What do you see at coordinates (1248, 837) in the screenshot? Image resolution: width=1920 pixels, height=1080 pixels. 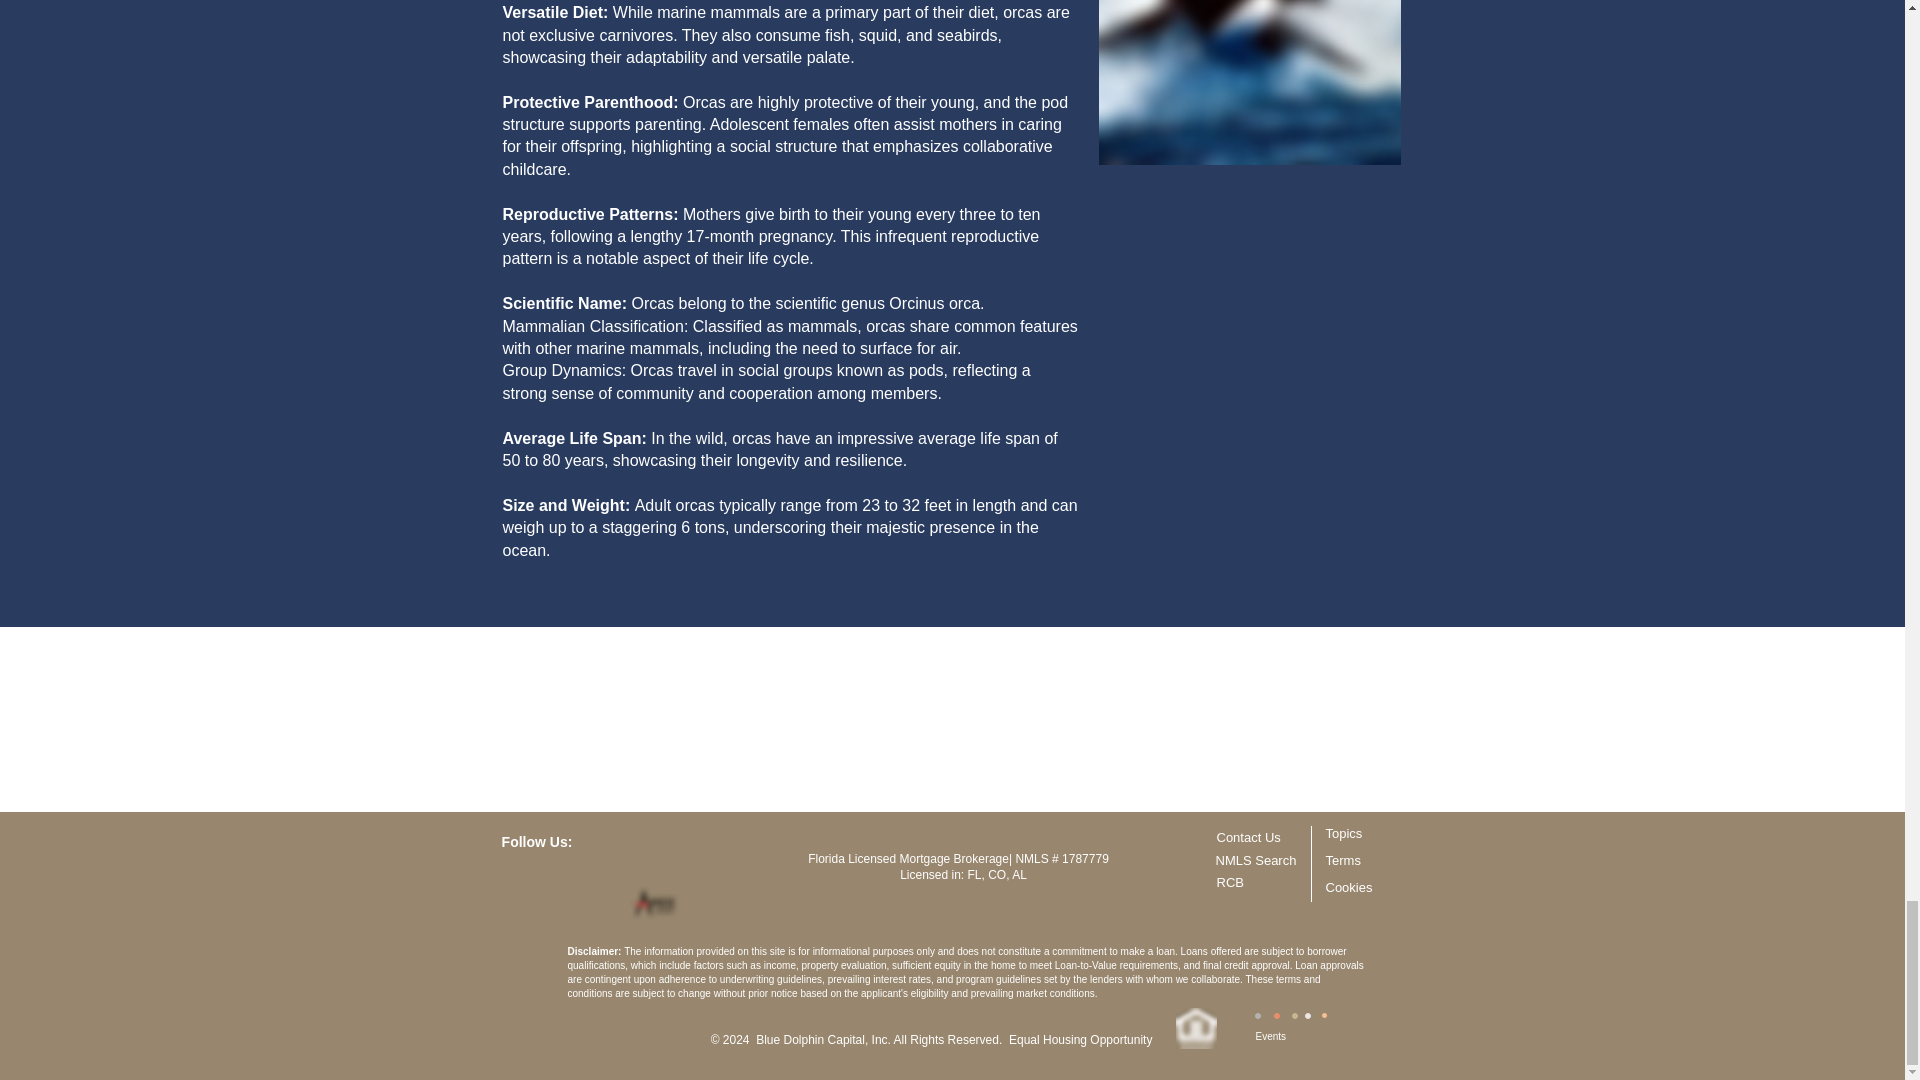 I see `Contact Us` at bounding box center [1248, 837].